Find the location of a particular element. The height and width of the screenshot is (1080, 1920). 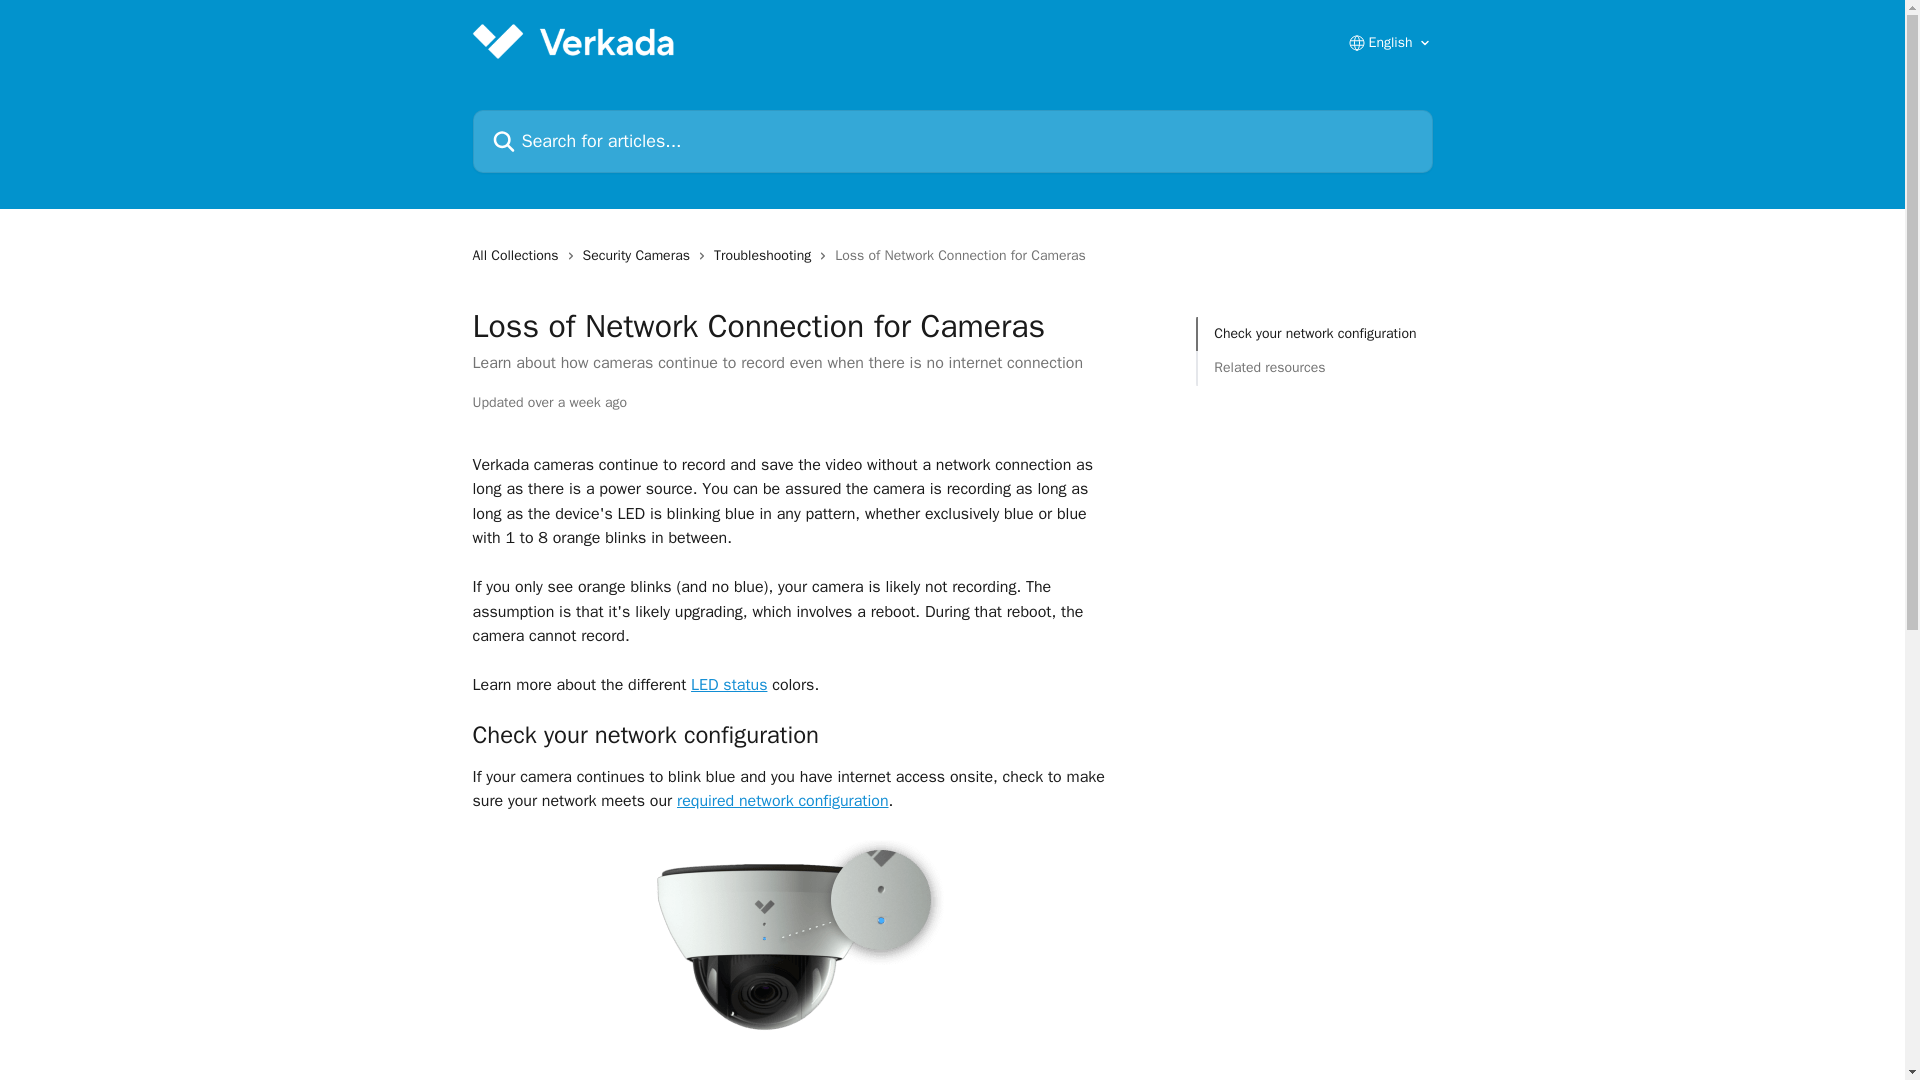

Security Cameras is located at coordinates (640, 256).